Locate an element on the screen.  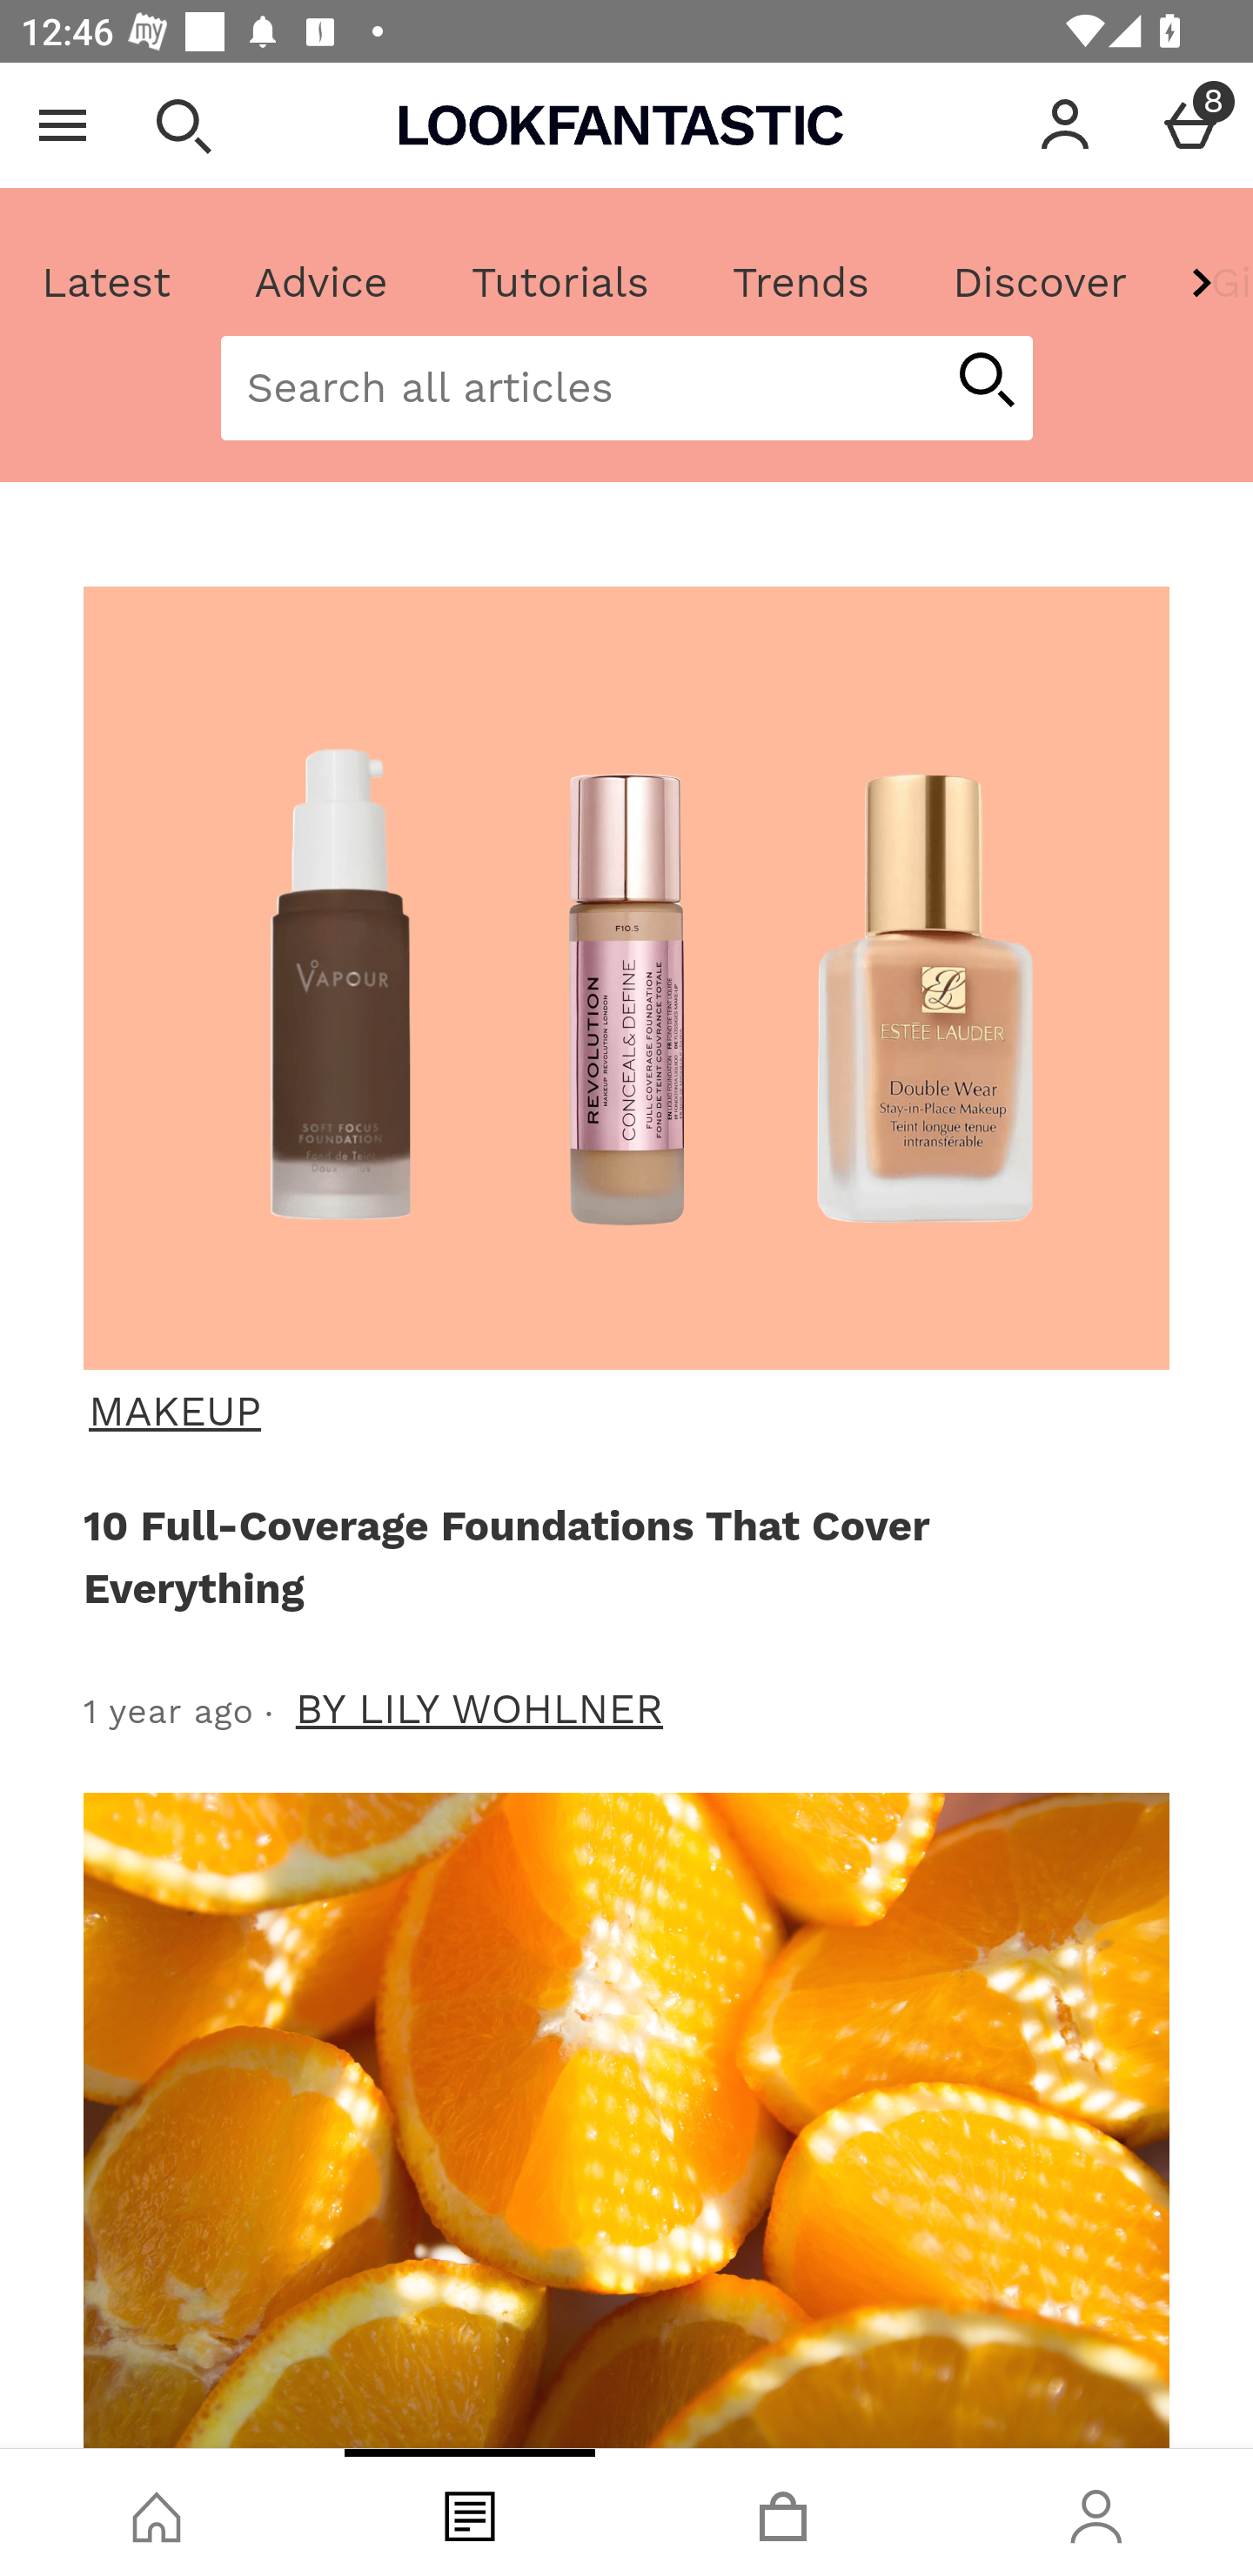
Gift Guide is located at coordinates (1209, 283).